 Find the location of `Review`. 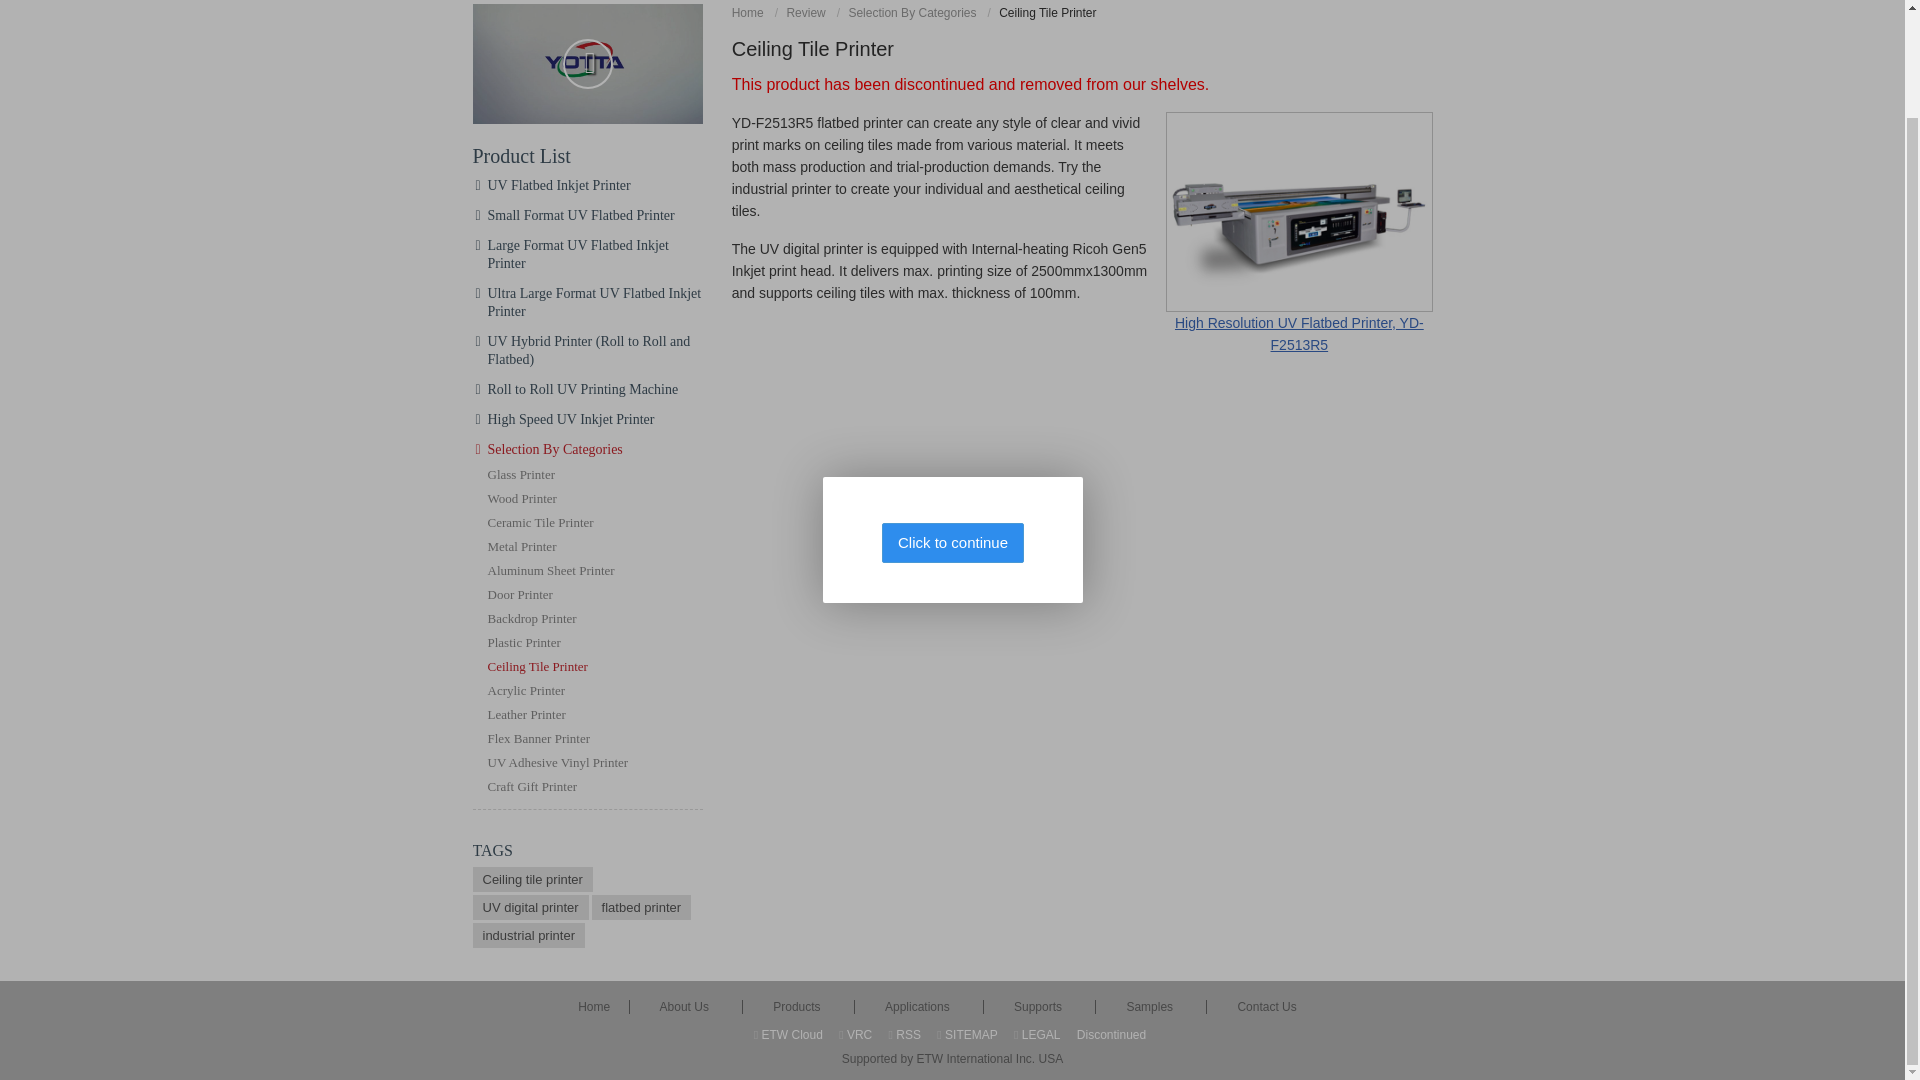

Review is located at coordinates (808, 13).